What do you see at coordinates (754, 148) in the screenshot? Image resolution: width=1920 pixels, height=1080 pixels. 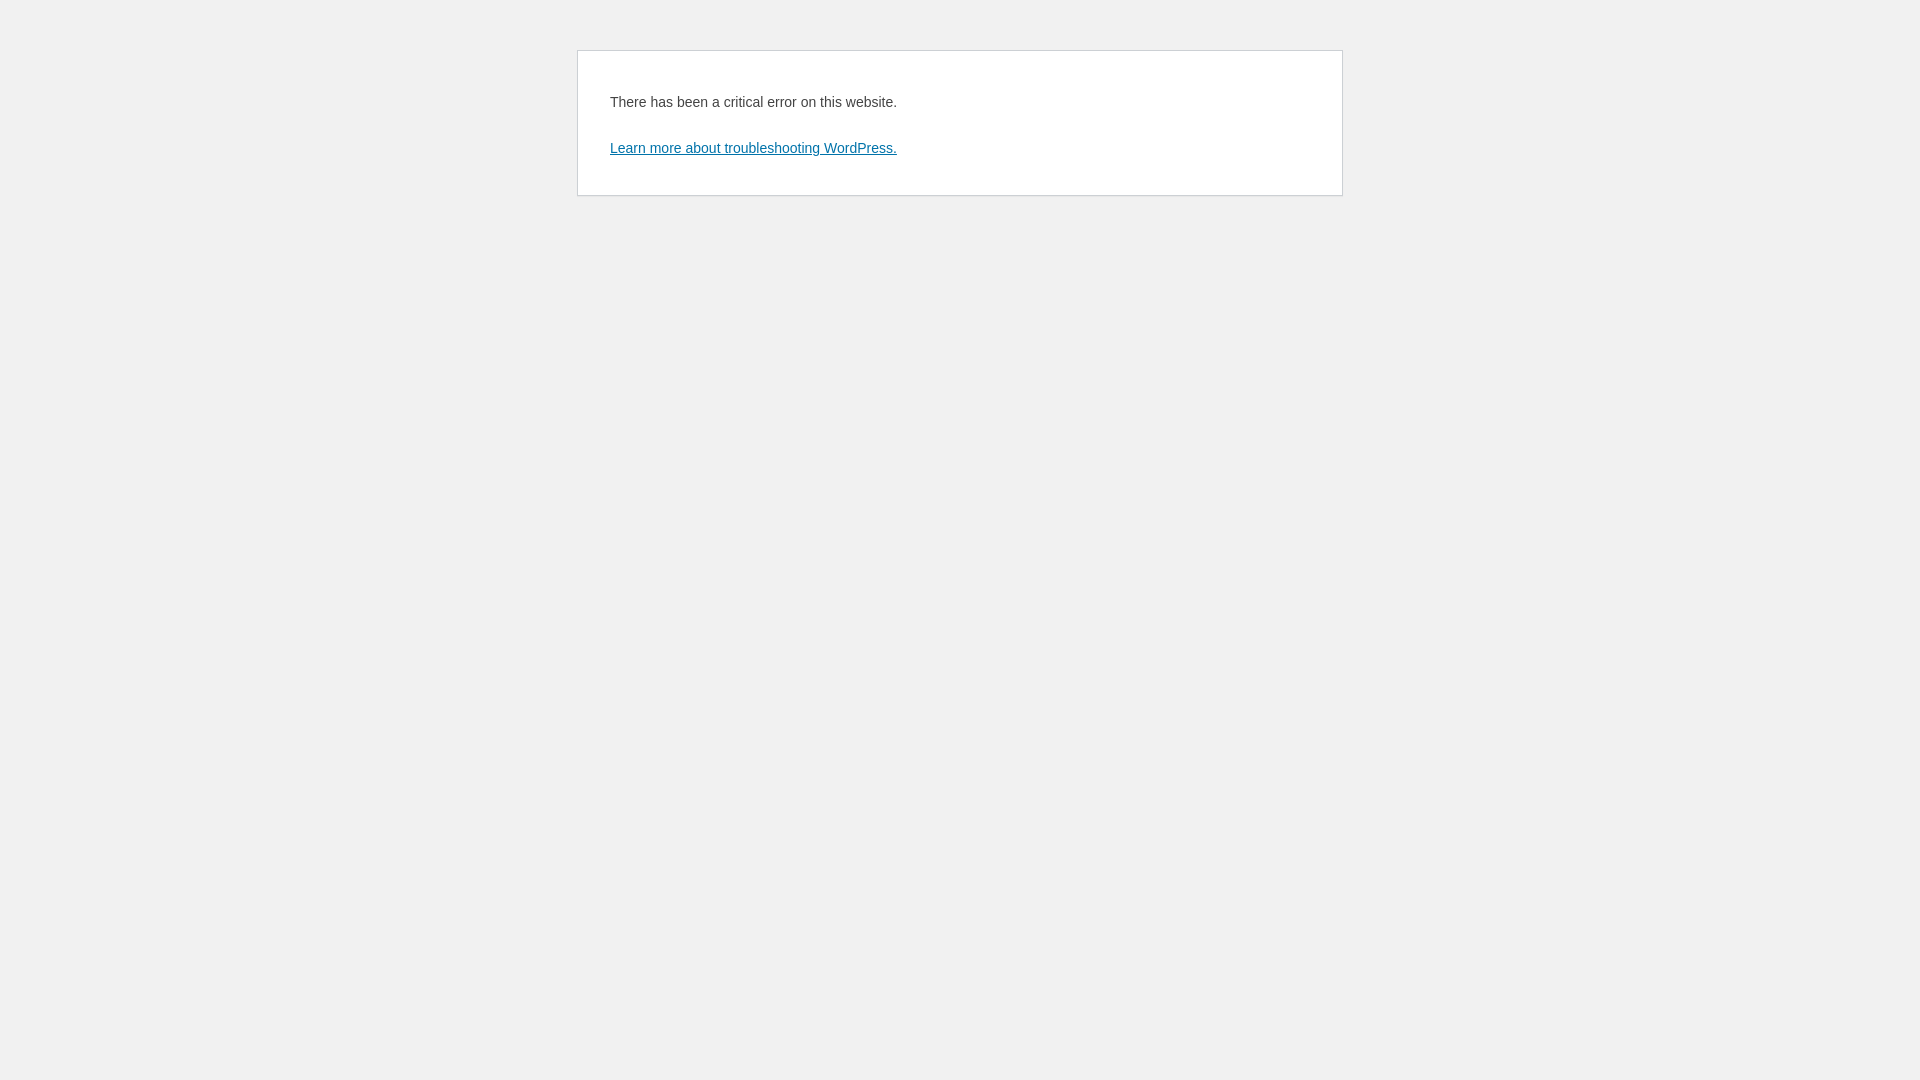 I see `Learn more about troubleshooting WordPress.` at bounding box center [754, 148].